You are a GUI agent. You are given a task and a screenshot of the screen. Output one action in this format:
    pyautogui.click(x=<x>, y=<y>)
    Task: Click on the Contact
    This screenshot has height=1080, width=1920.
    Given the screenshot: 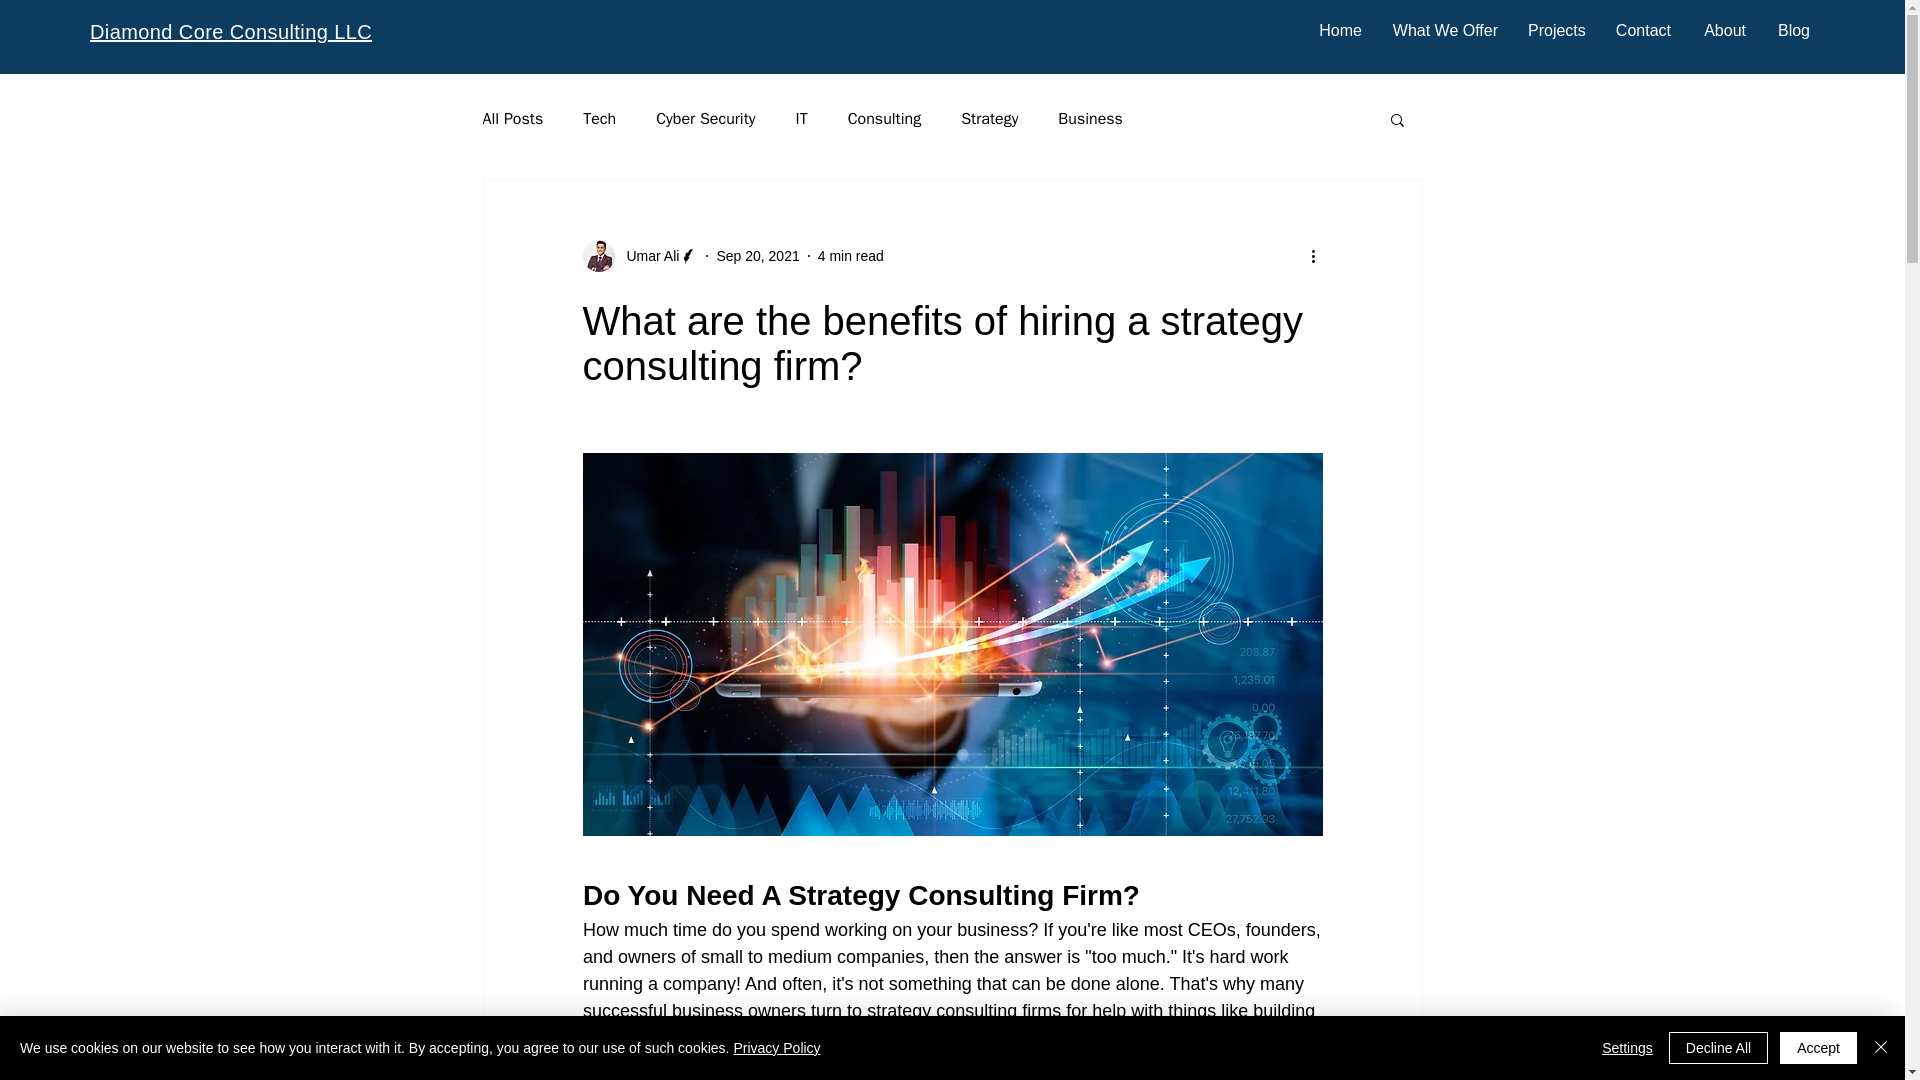 What is the action you would take?
    pyautogui.click(x=1642, y=31)
    